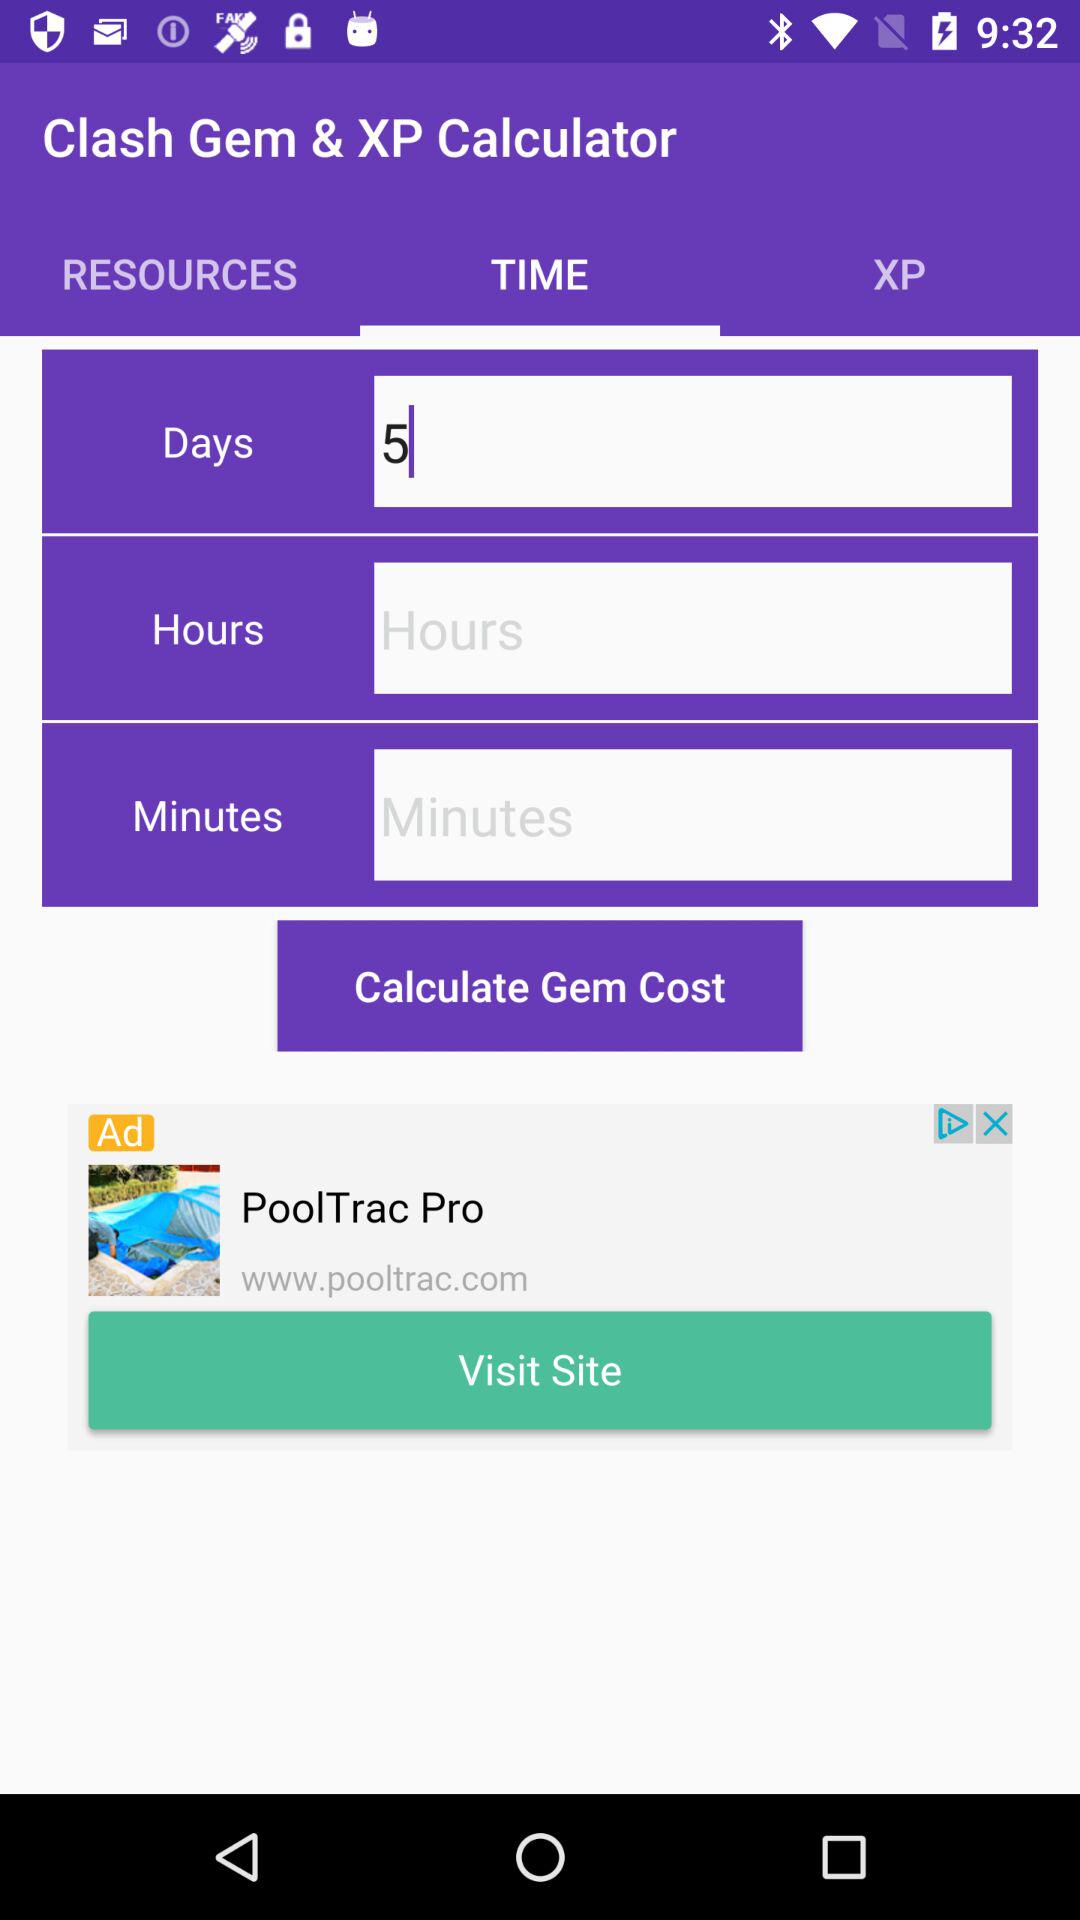  Describe the element at coordinates (692, 814) in the screenshot. I see `enter minutes` at that location.